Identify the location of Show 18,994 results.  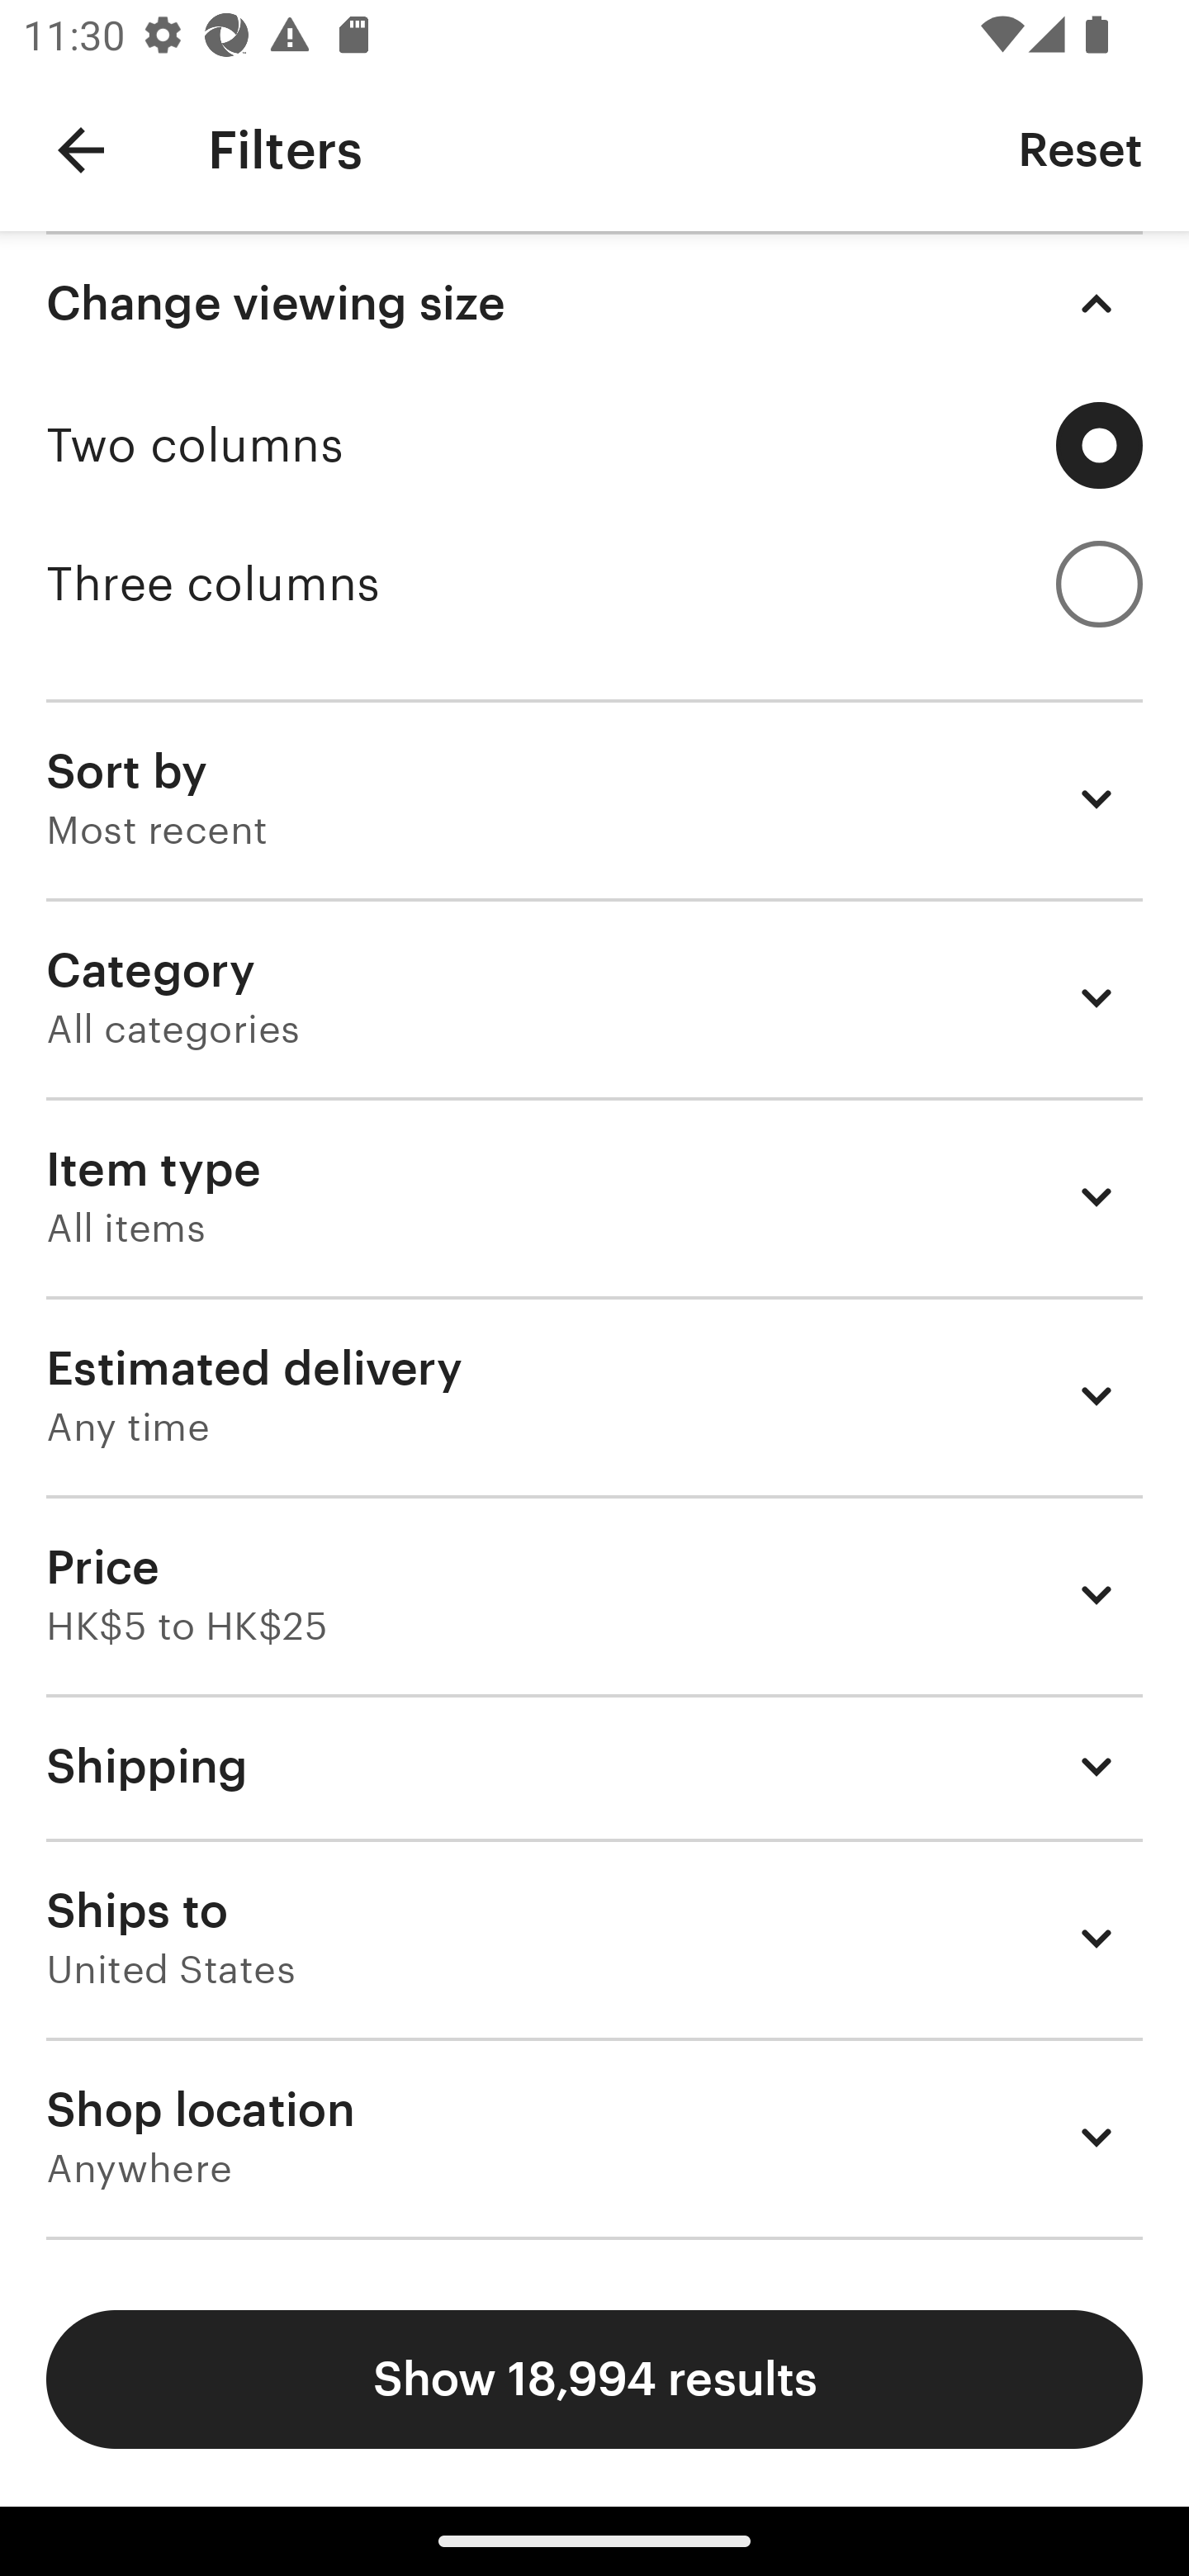
(594, 2379).